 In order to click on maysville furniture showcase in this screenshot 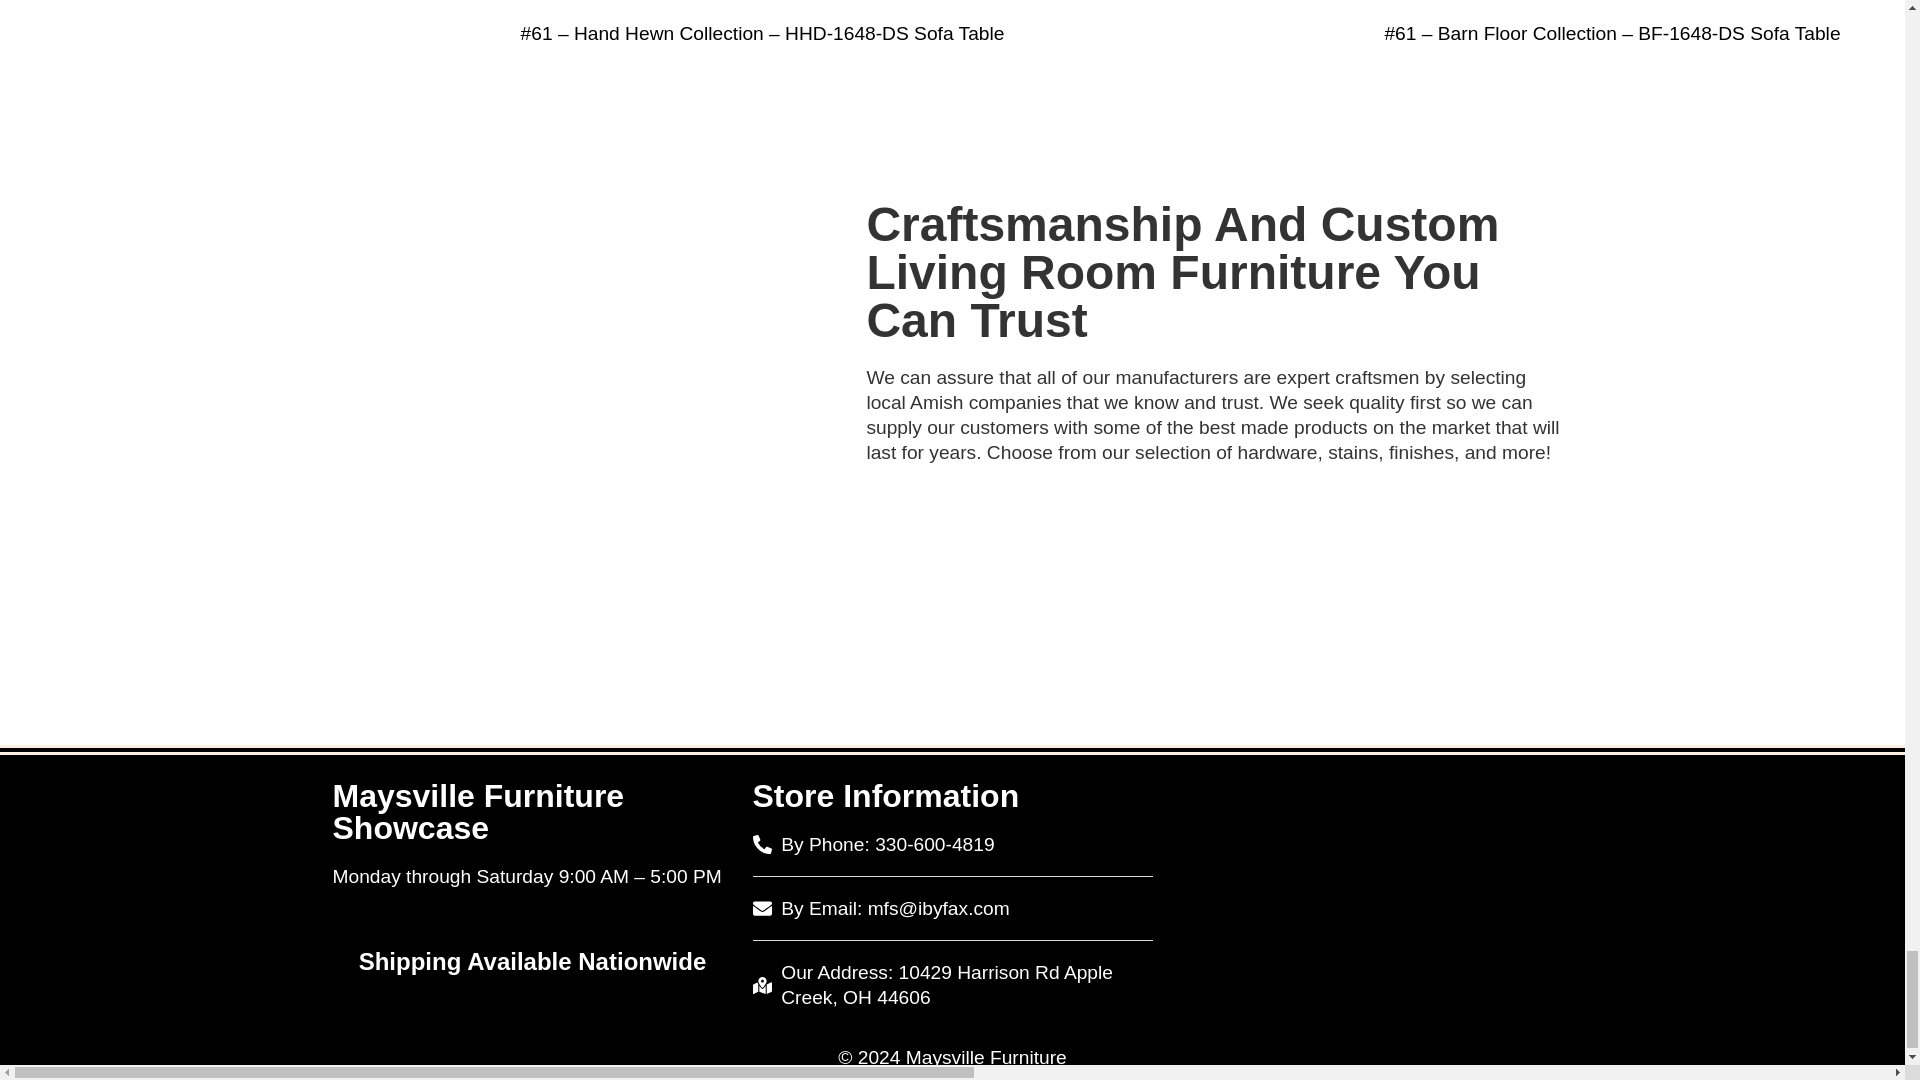, I will do `click(1372, 892)`.